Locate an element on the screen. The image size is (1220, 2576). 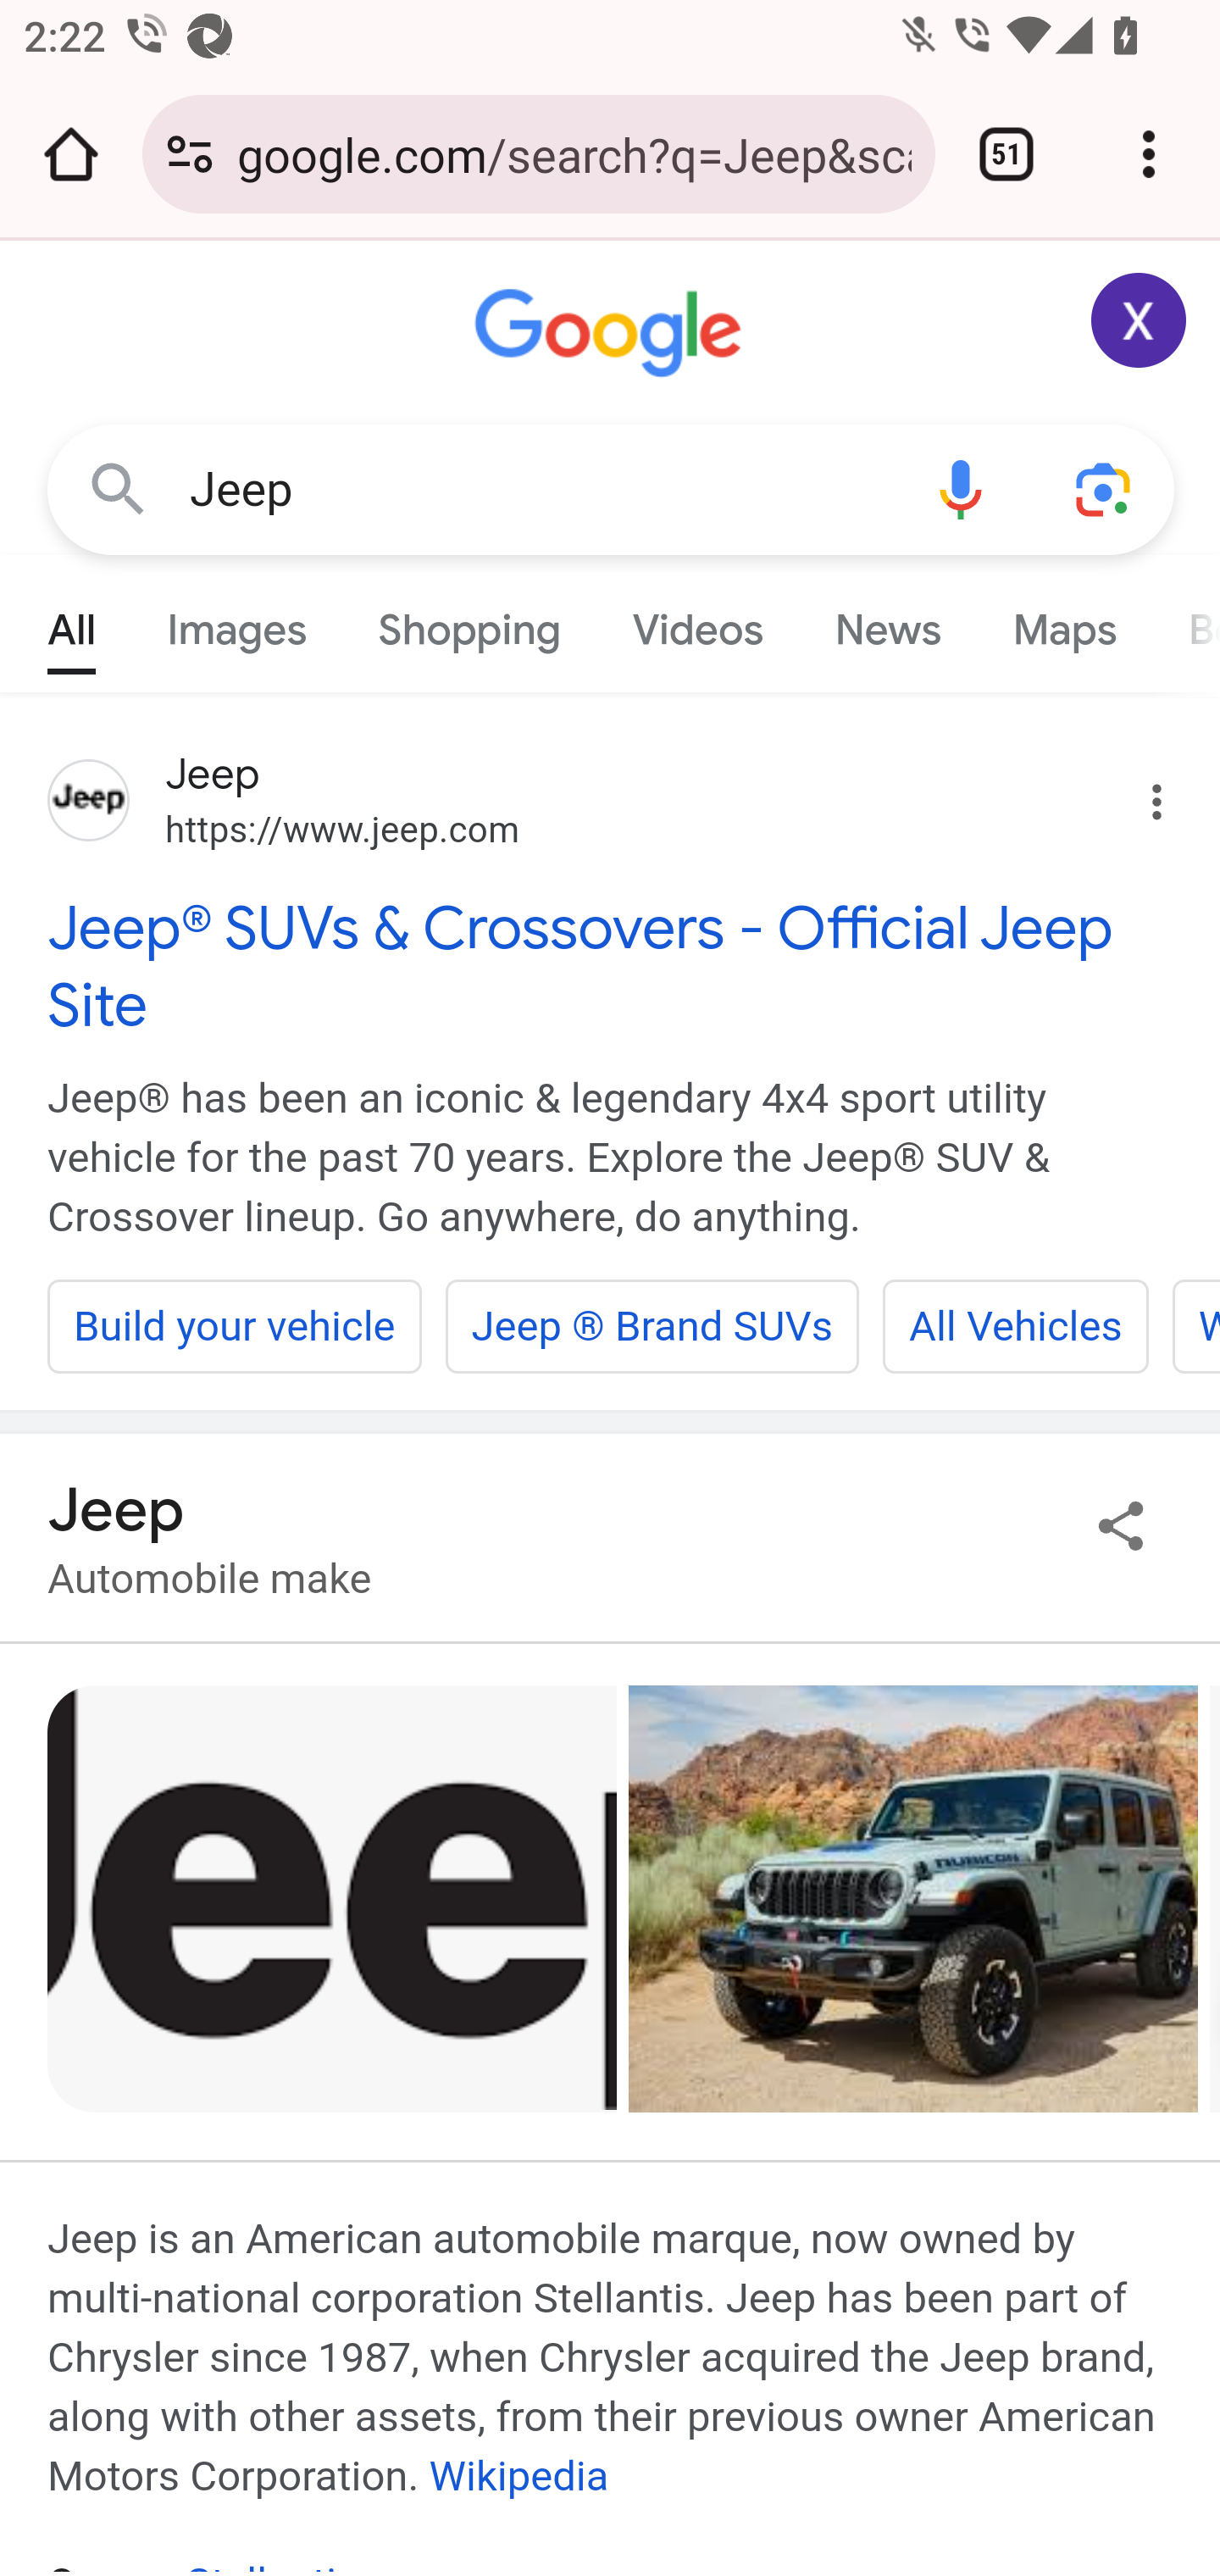
Jeep is located at coordinates (539, 490).